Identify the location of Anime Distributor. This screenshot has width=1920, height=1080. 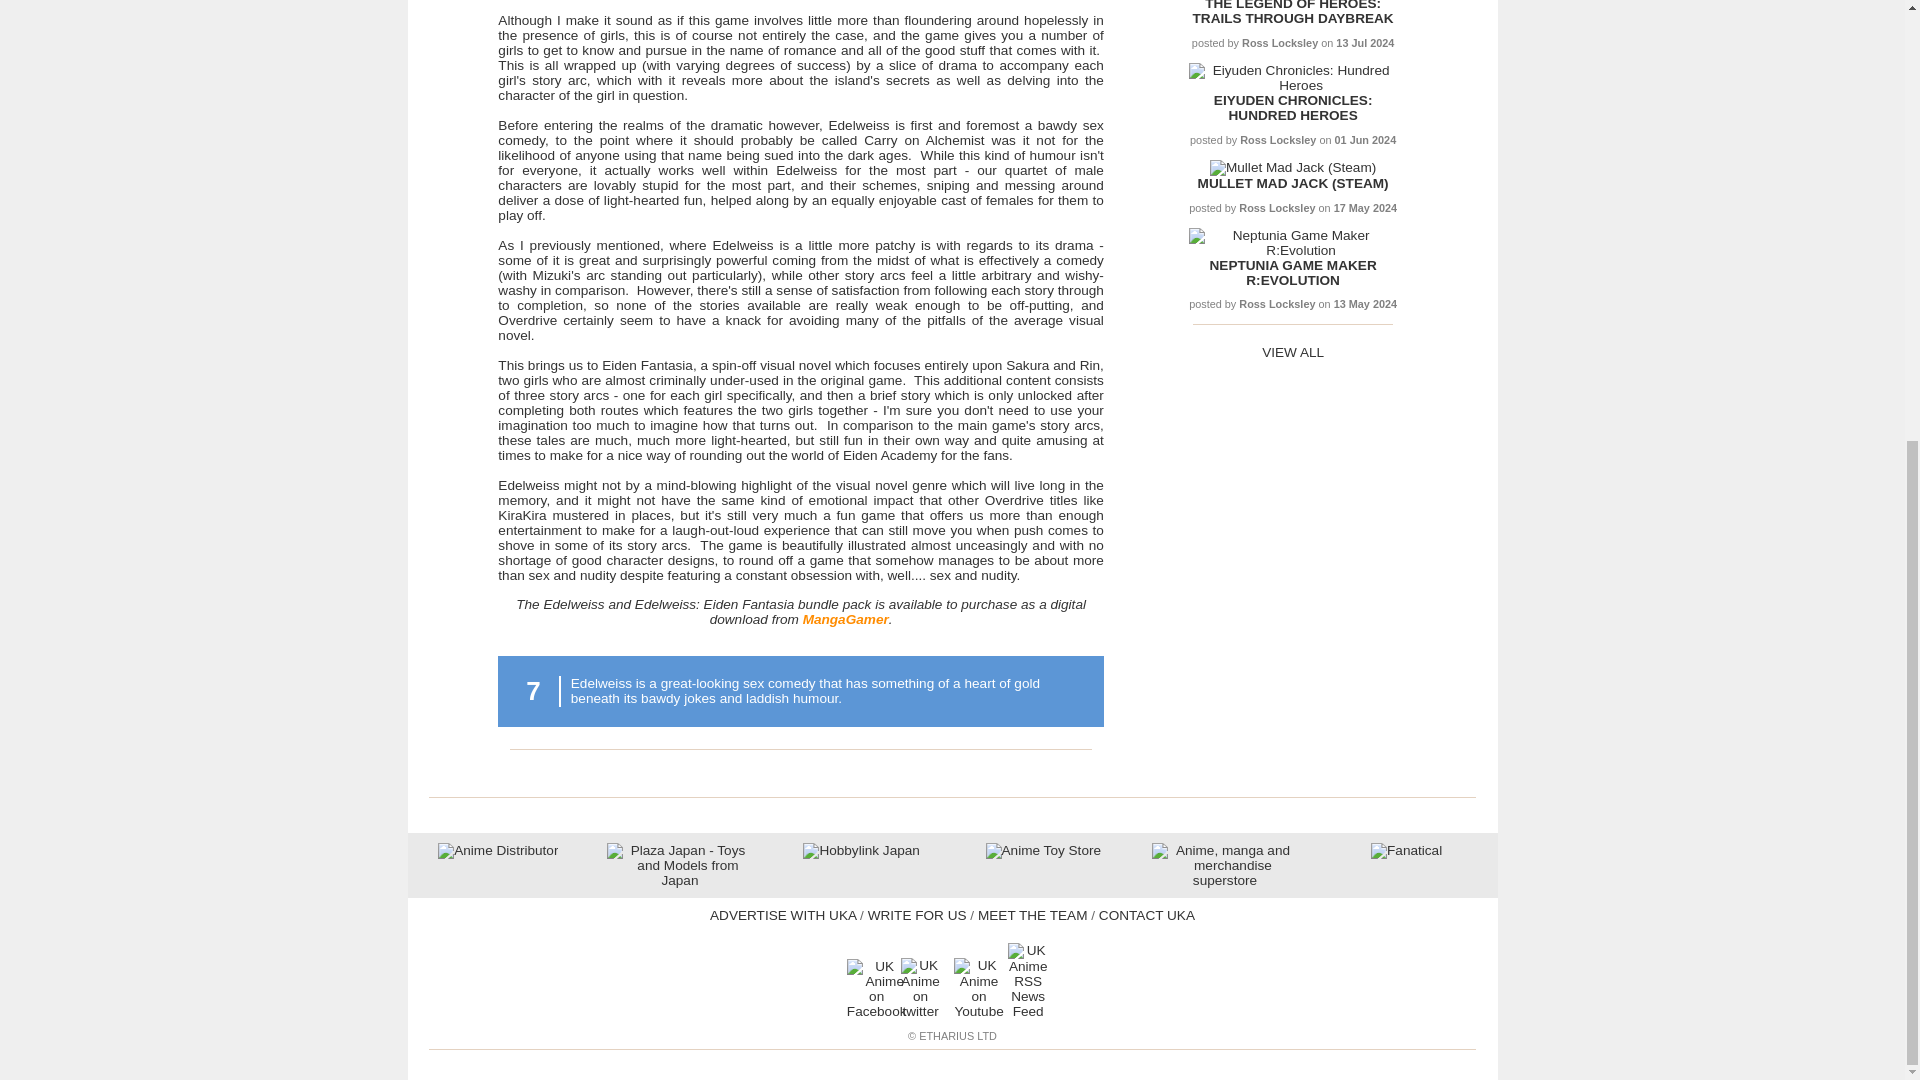
(498, 850).